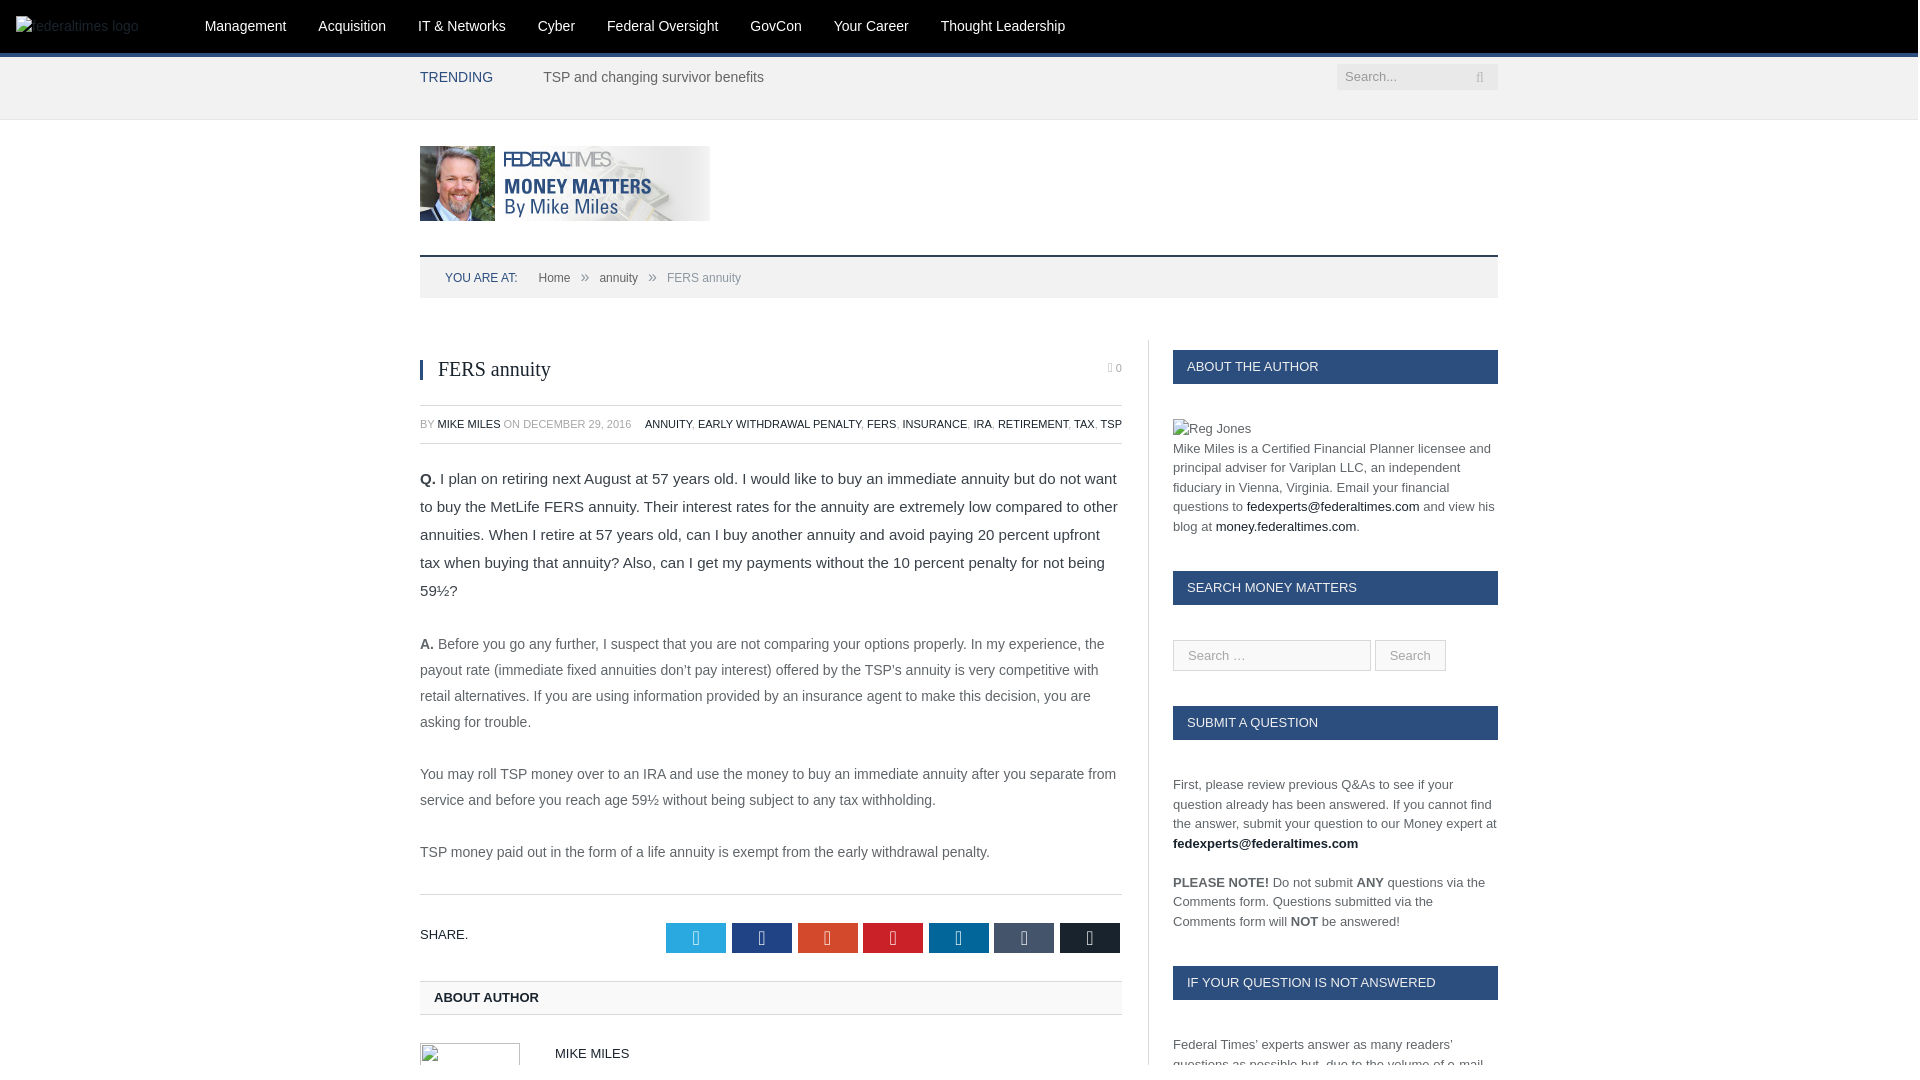  Describe the element at coordinates (934, 423) in the screenshot. I see `INSURANCE` at that location.